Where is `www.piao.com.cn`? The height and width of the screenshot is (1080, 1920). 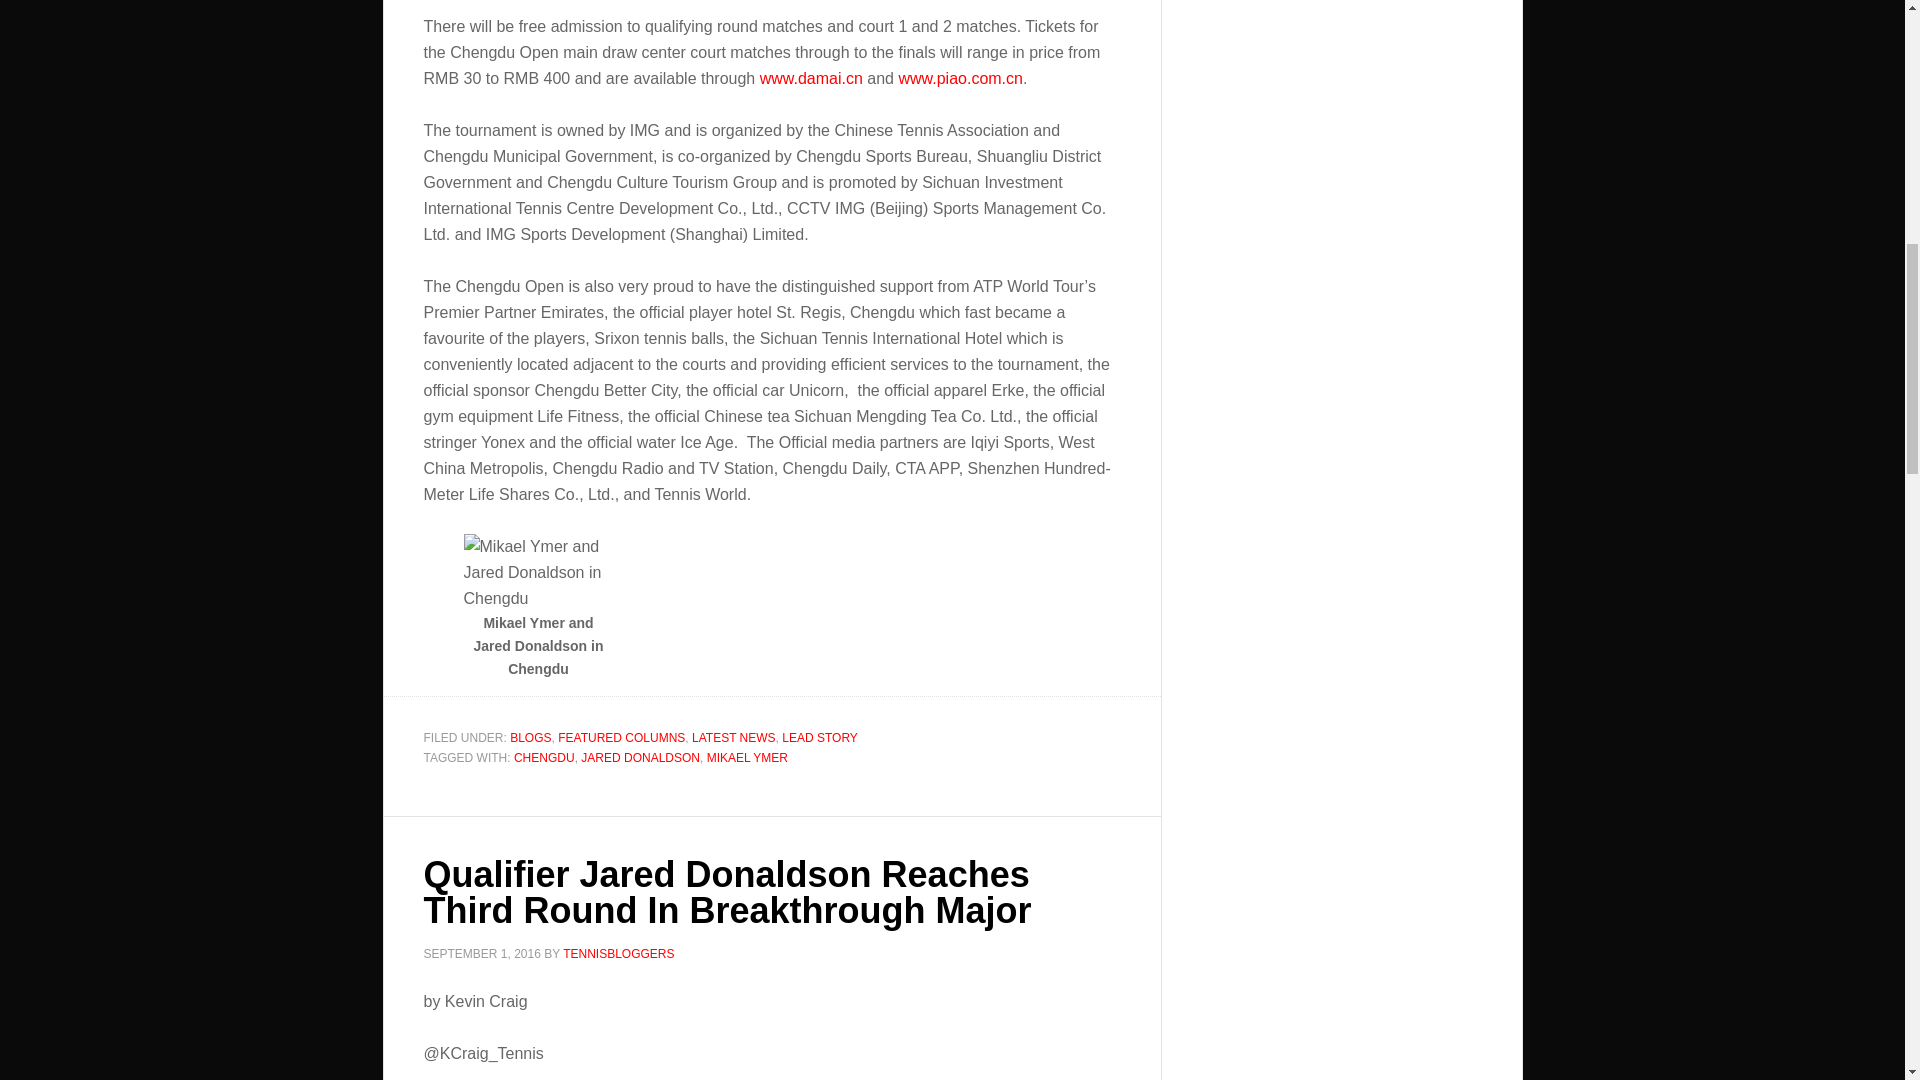 www.piao.com.cn is located at coordinates (960, 78).